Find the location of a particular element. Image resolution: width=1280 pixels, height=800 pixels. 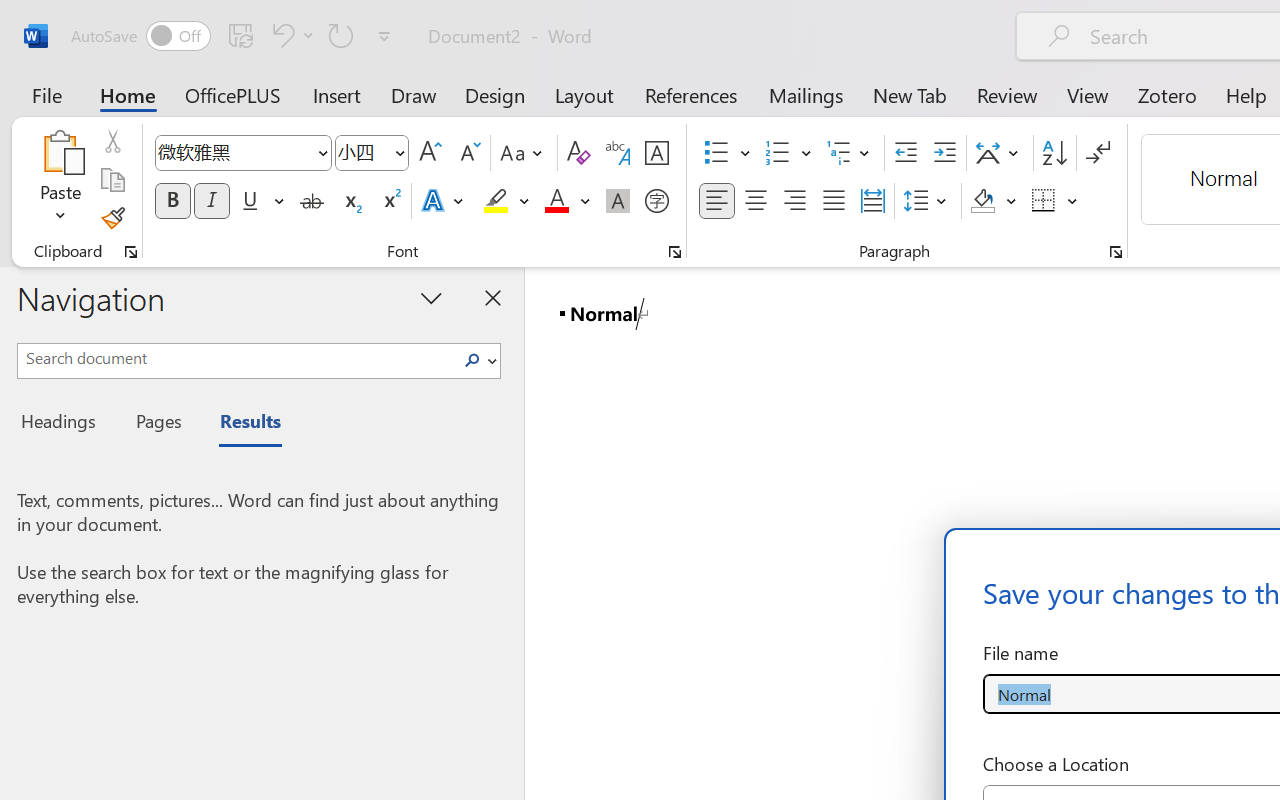

Decrease Indent is located at coordinates (906, 153).